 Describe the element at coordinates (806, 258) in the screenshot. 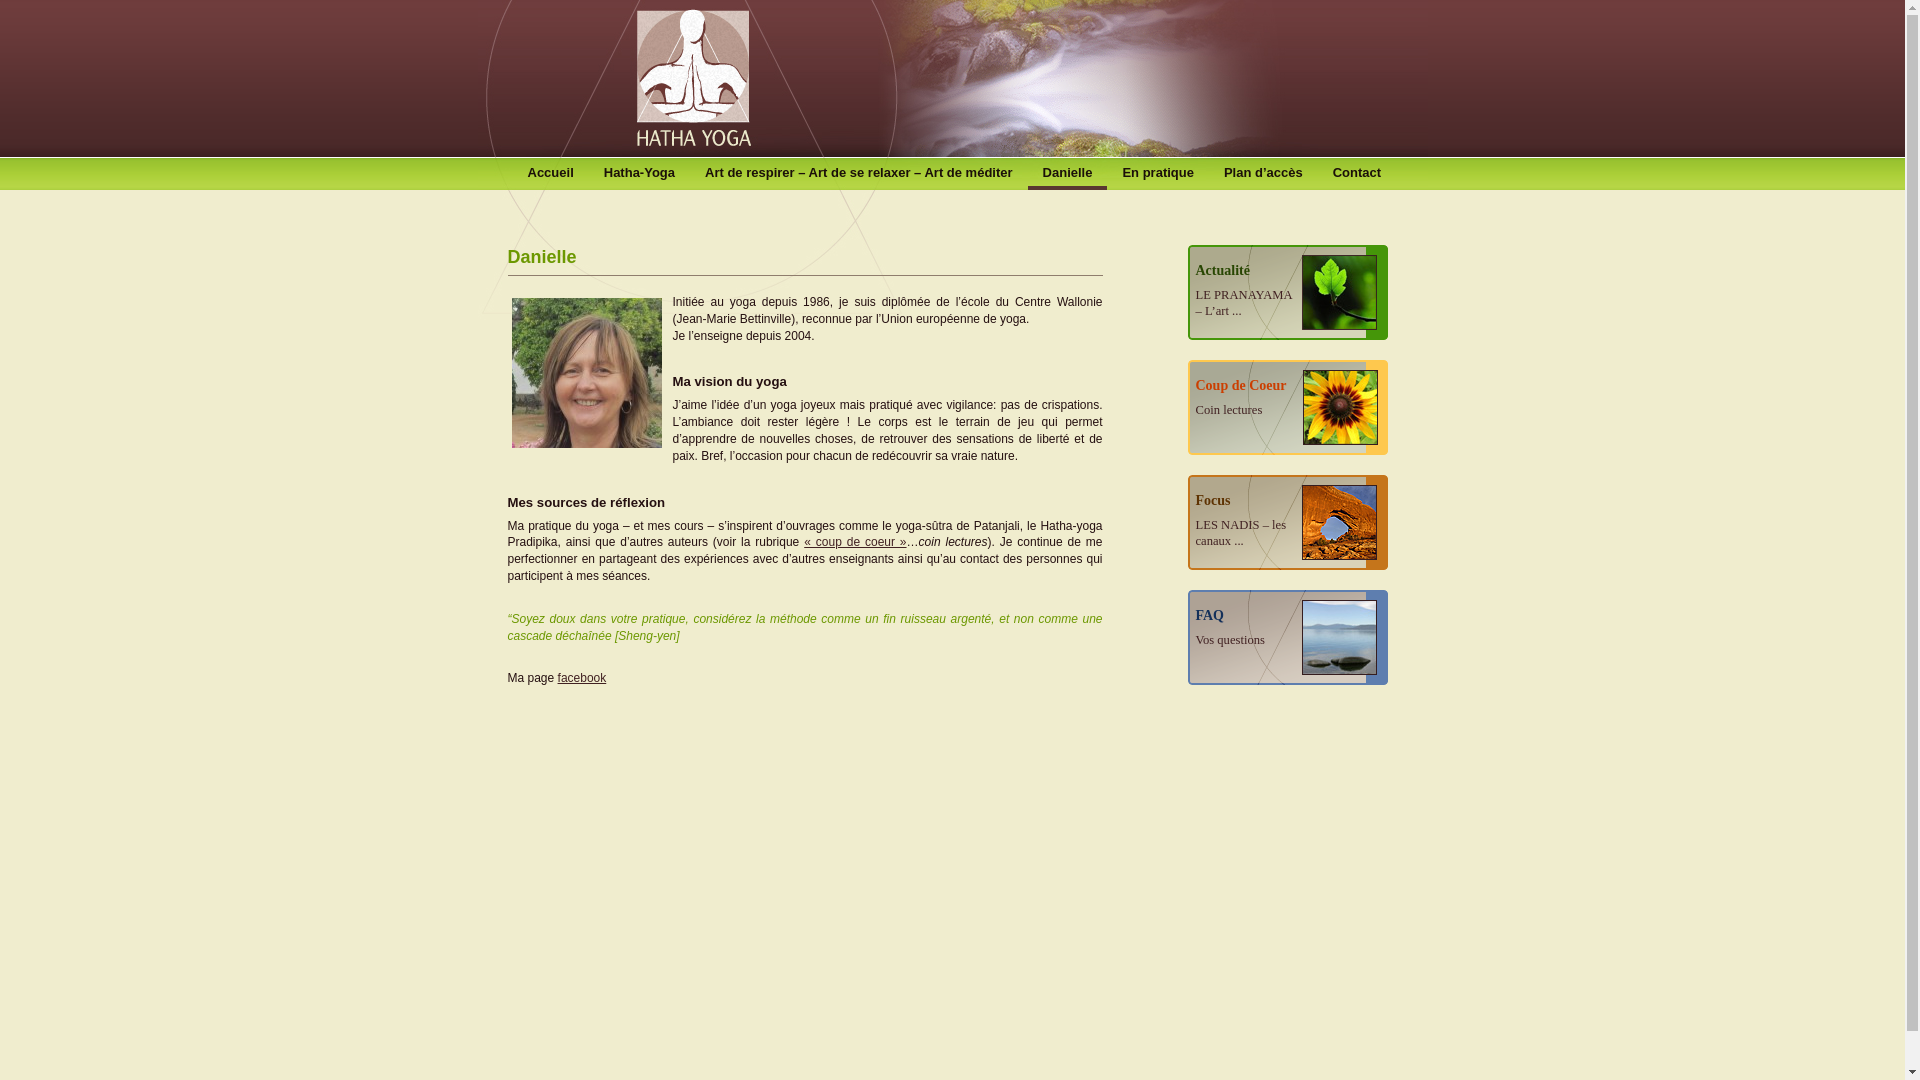

I see `Danielle` at that location.